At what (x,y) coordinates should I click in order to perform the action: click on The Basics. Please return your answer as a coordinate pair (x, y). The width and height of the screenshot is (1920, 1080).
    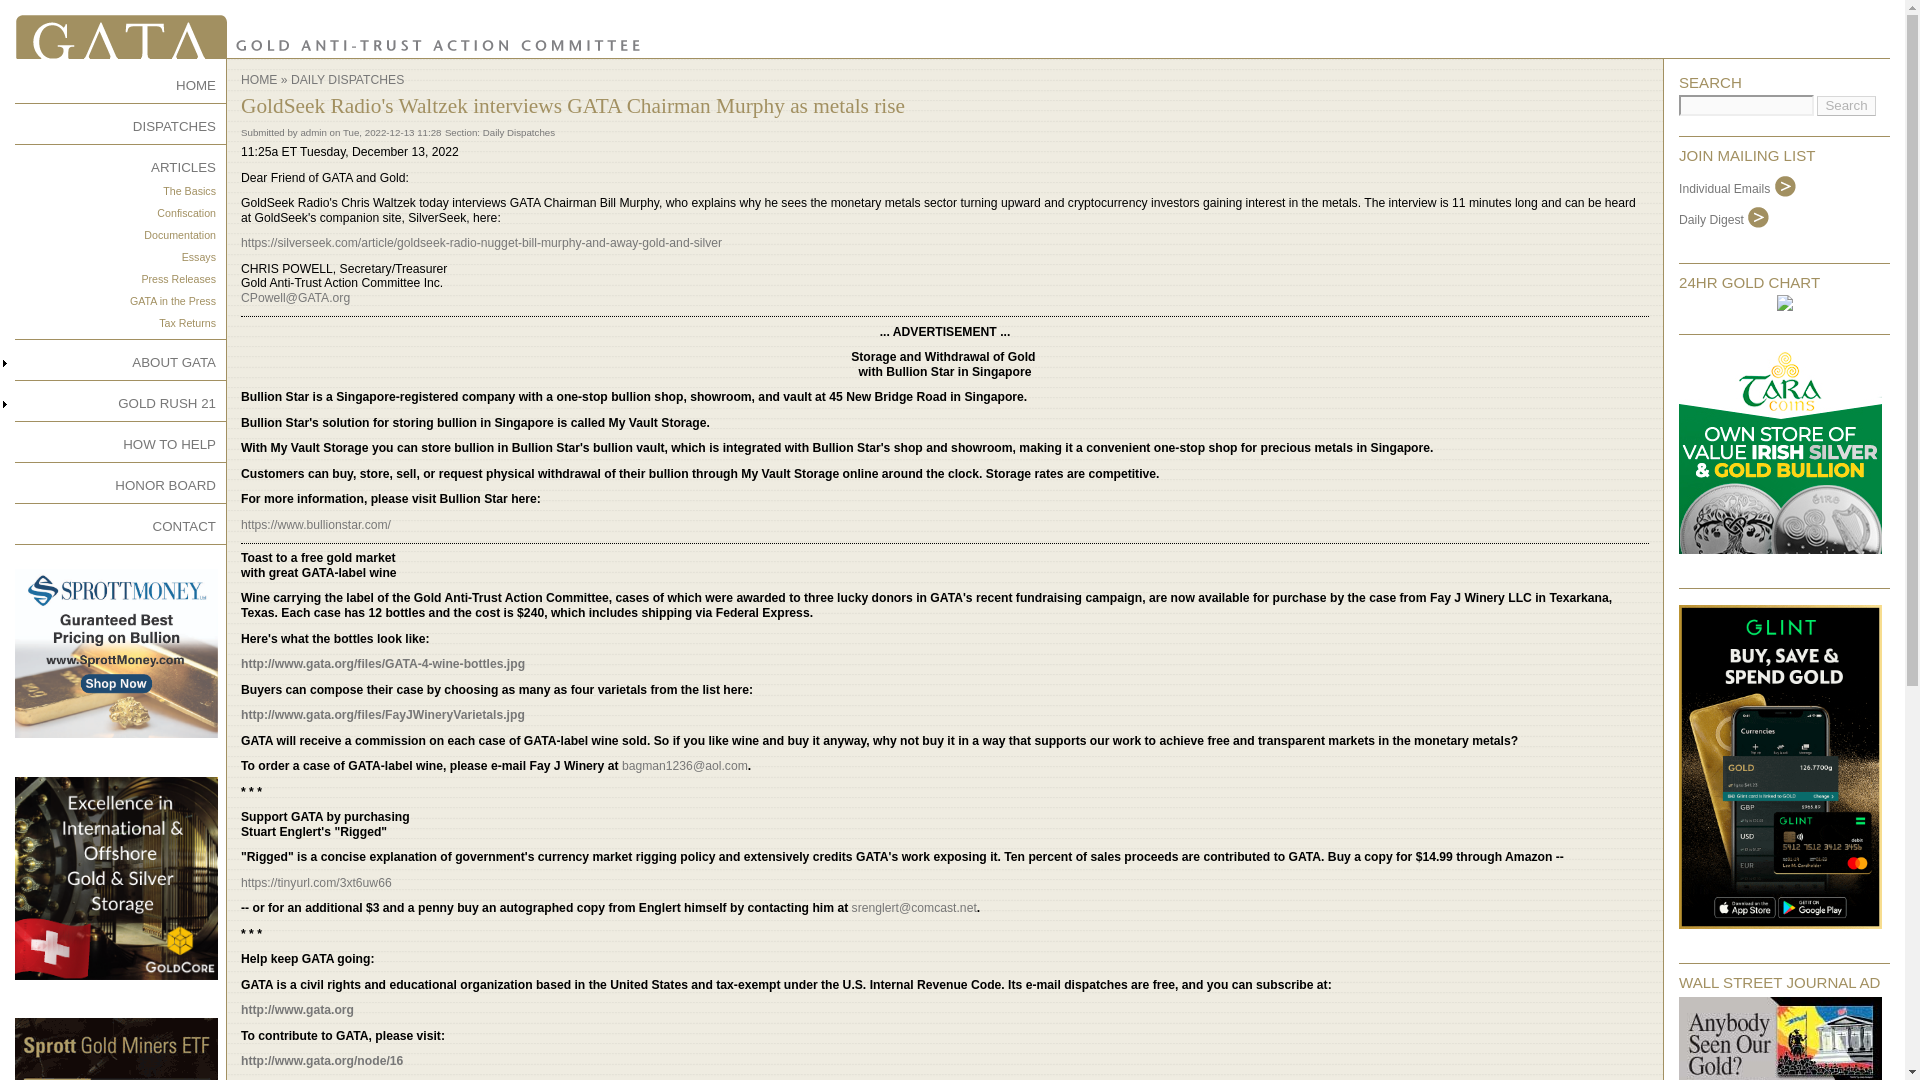
    Looking at the image, I should click on (189, 190).